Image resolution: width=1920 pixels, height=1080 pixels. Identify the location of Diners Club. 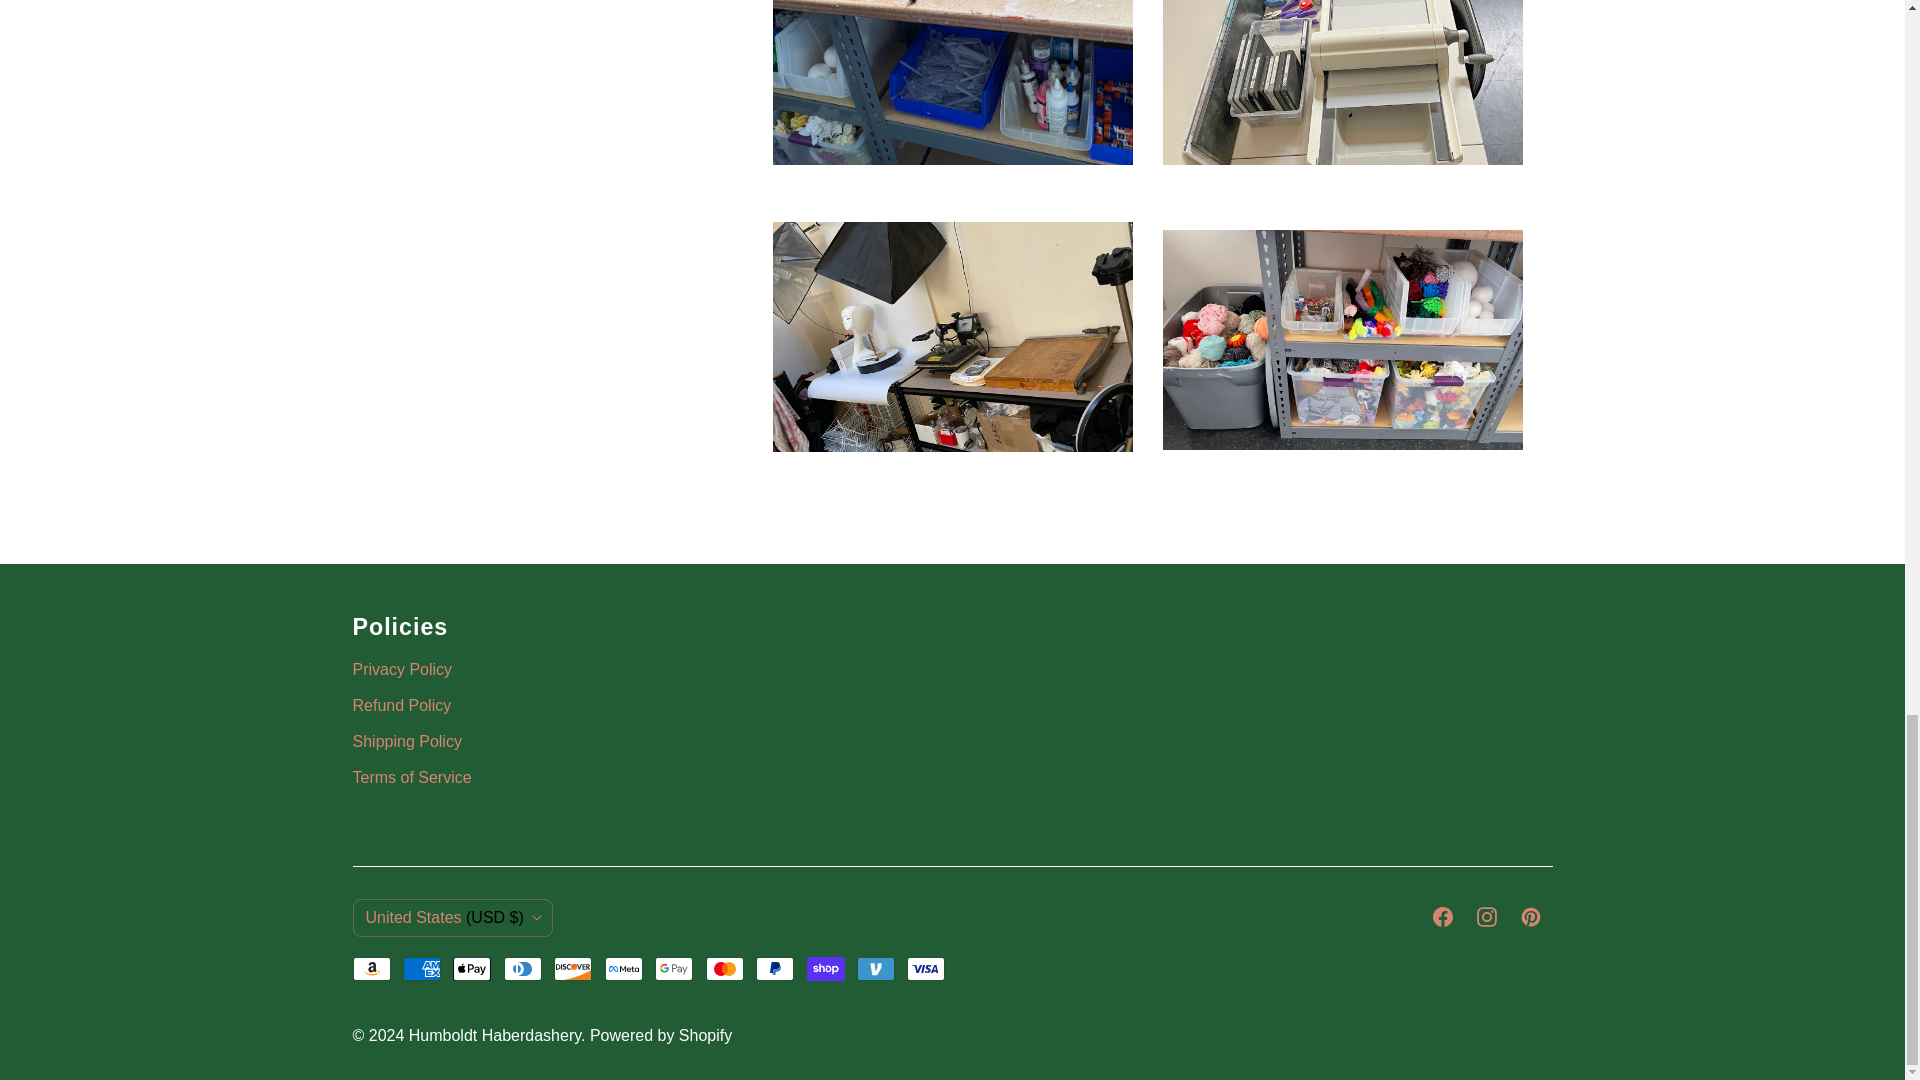
(522, 968).